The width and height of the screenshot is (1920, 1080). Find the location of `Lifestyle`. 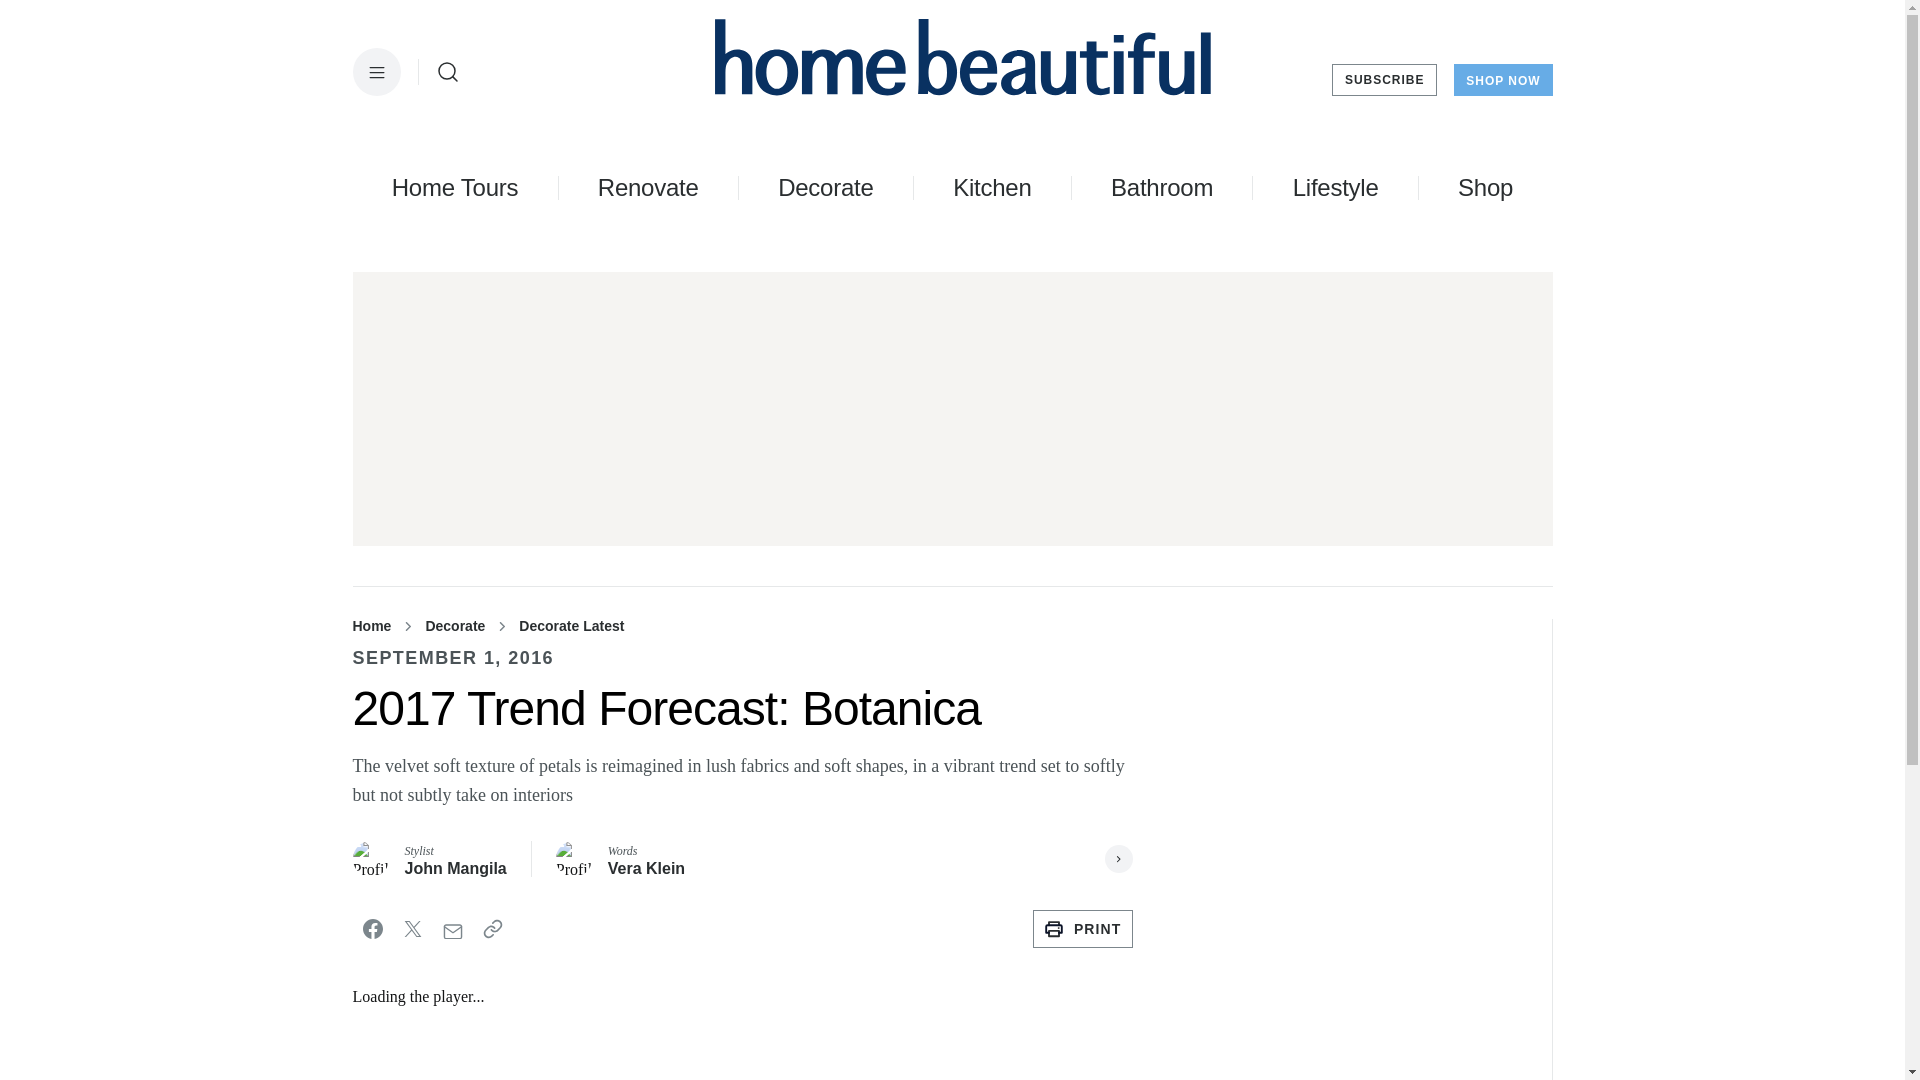

Lifestyle is located at coordinates (1335, 187).